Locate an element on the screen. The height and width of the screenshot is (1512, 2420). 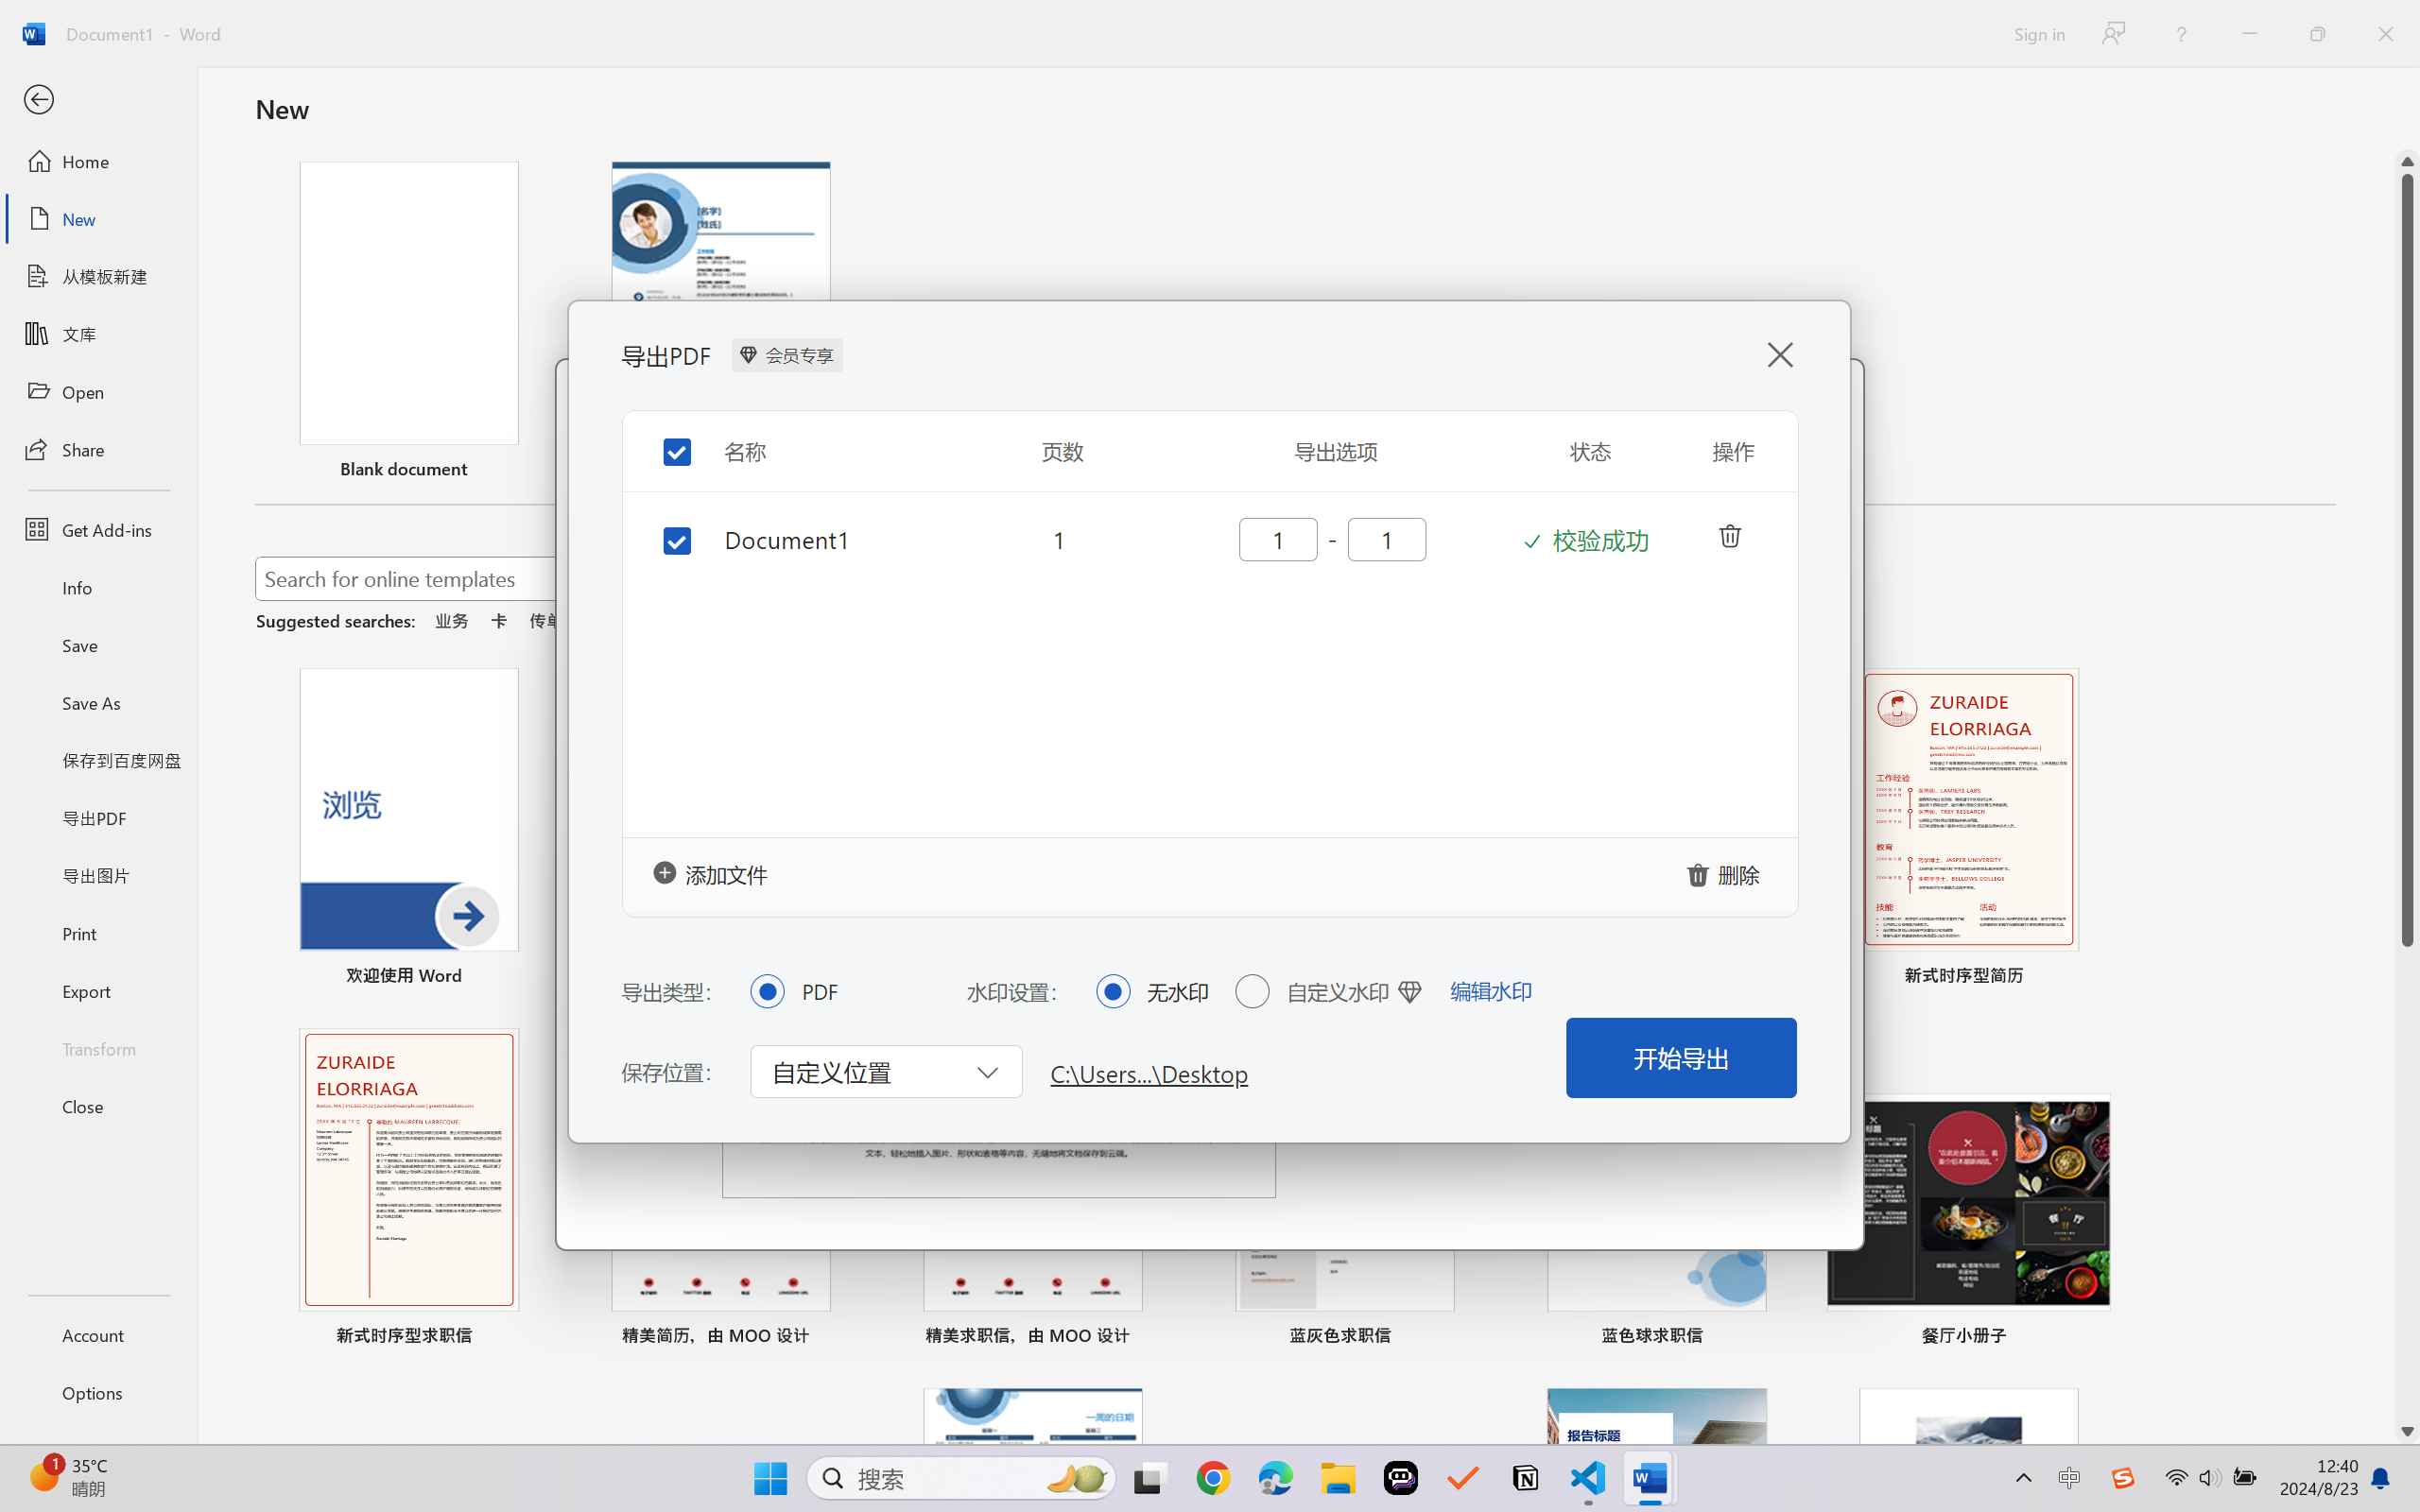
Microsoft Edge is located at coordinates (1274, 1478).